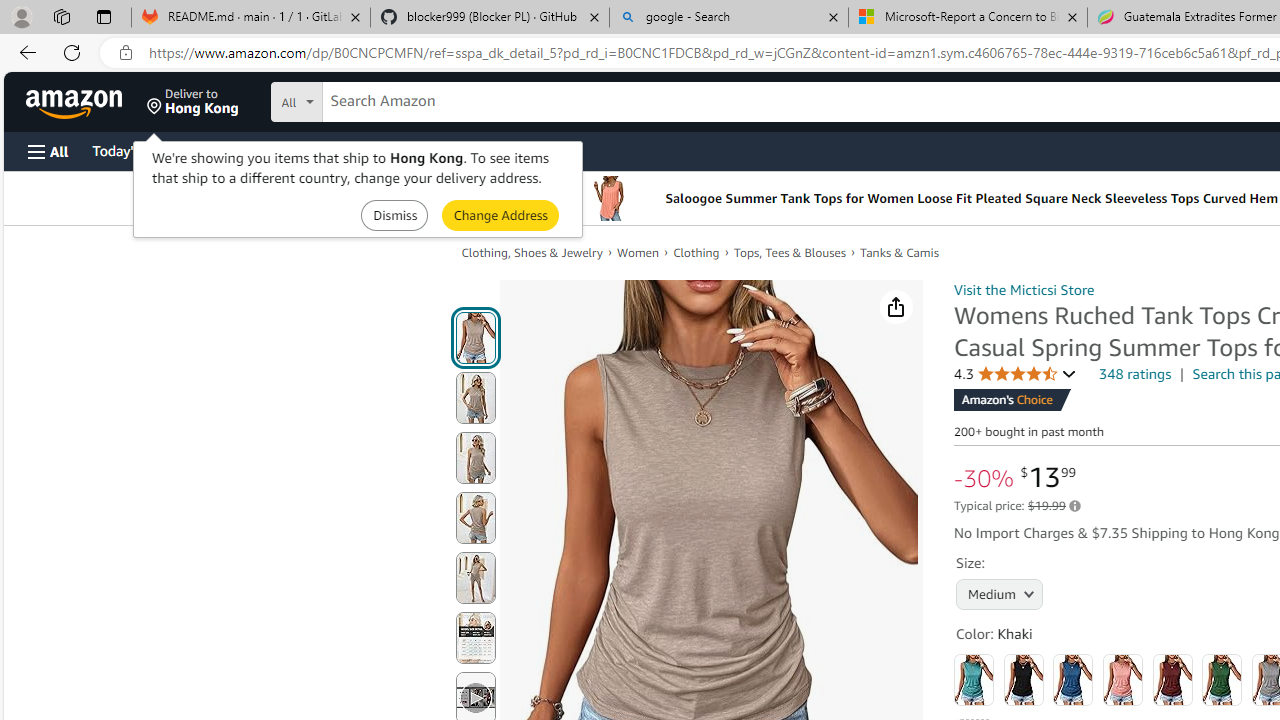 This screenshot has width=1280, height=720. What do you see at coordinates (1222, 680) in the screenshot?
I see `Green` at bounding box center [1222, 680].